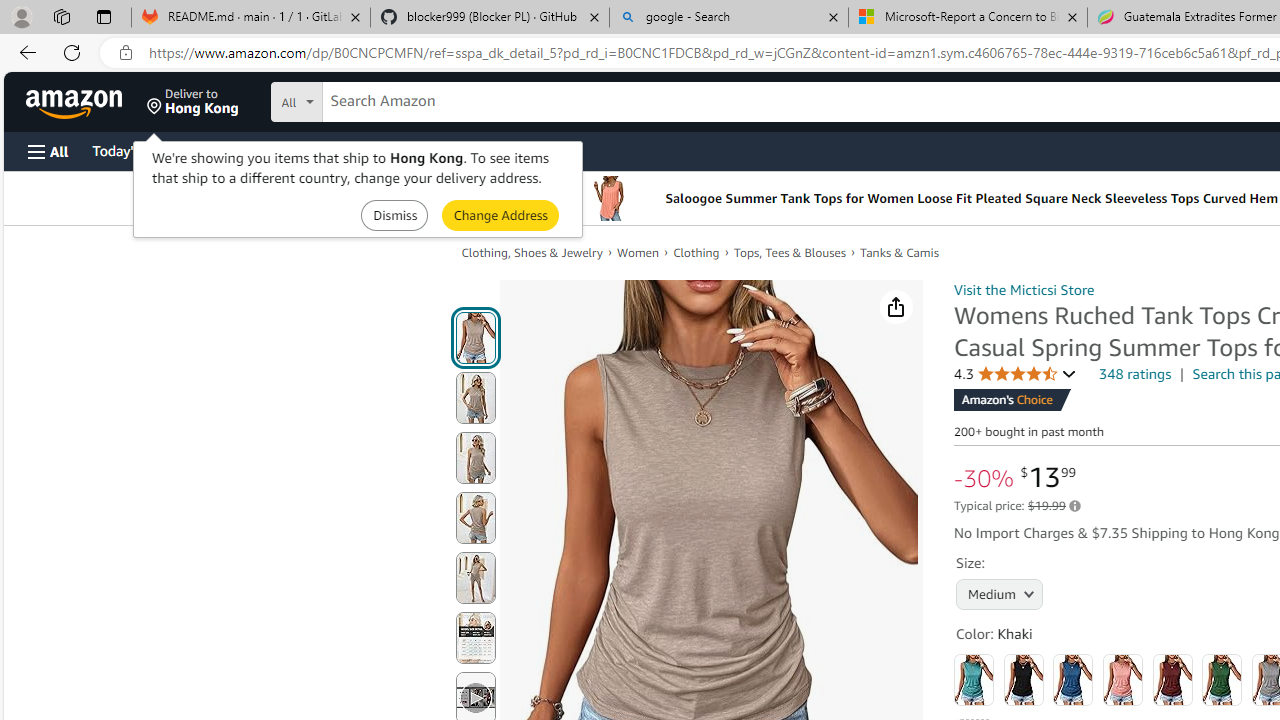 This screenshot has width=1280, height=720. What do you see at coordinates (1222, 680) in the screenshot?
I see `Green` at bounding box center [1222, 680].